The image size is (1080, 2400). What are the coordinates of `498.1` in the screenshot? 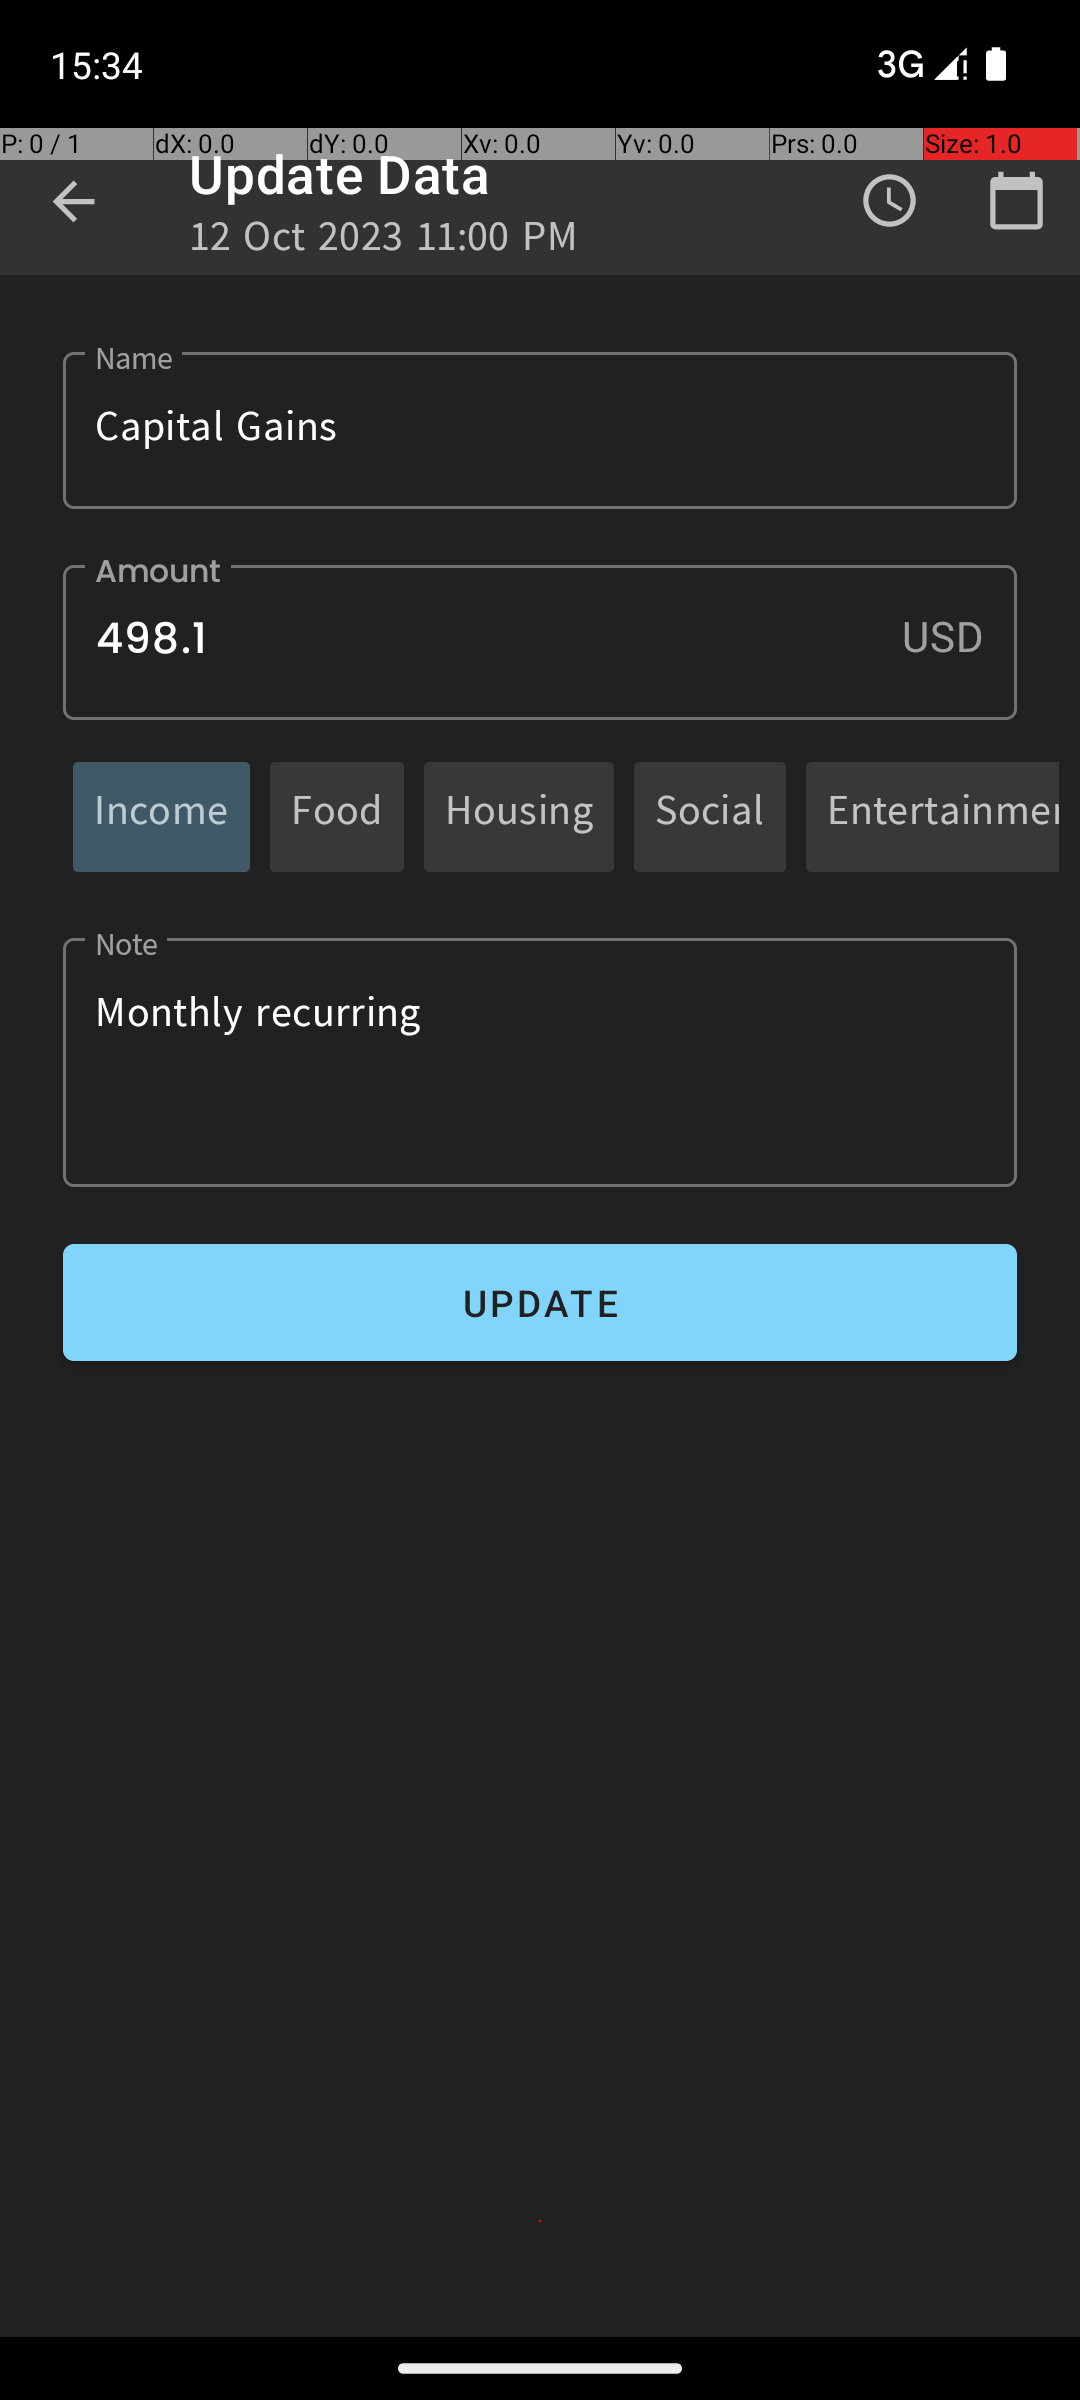 It's located at (540, 642).